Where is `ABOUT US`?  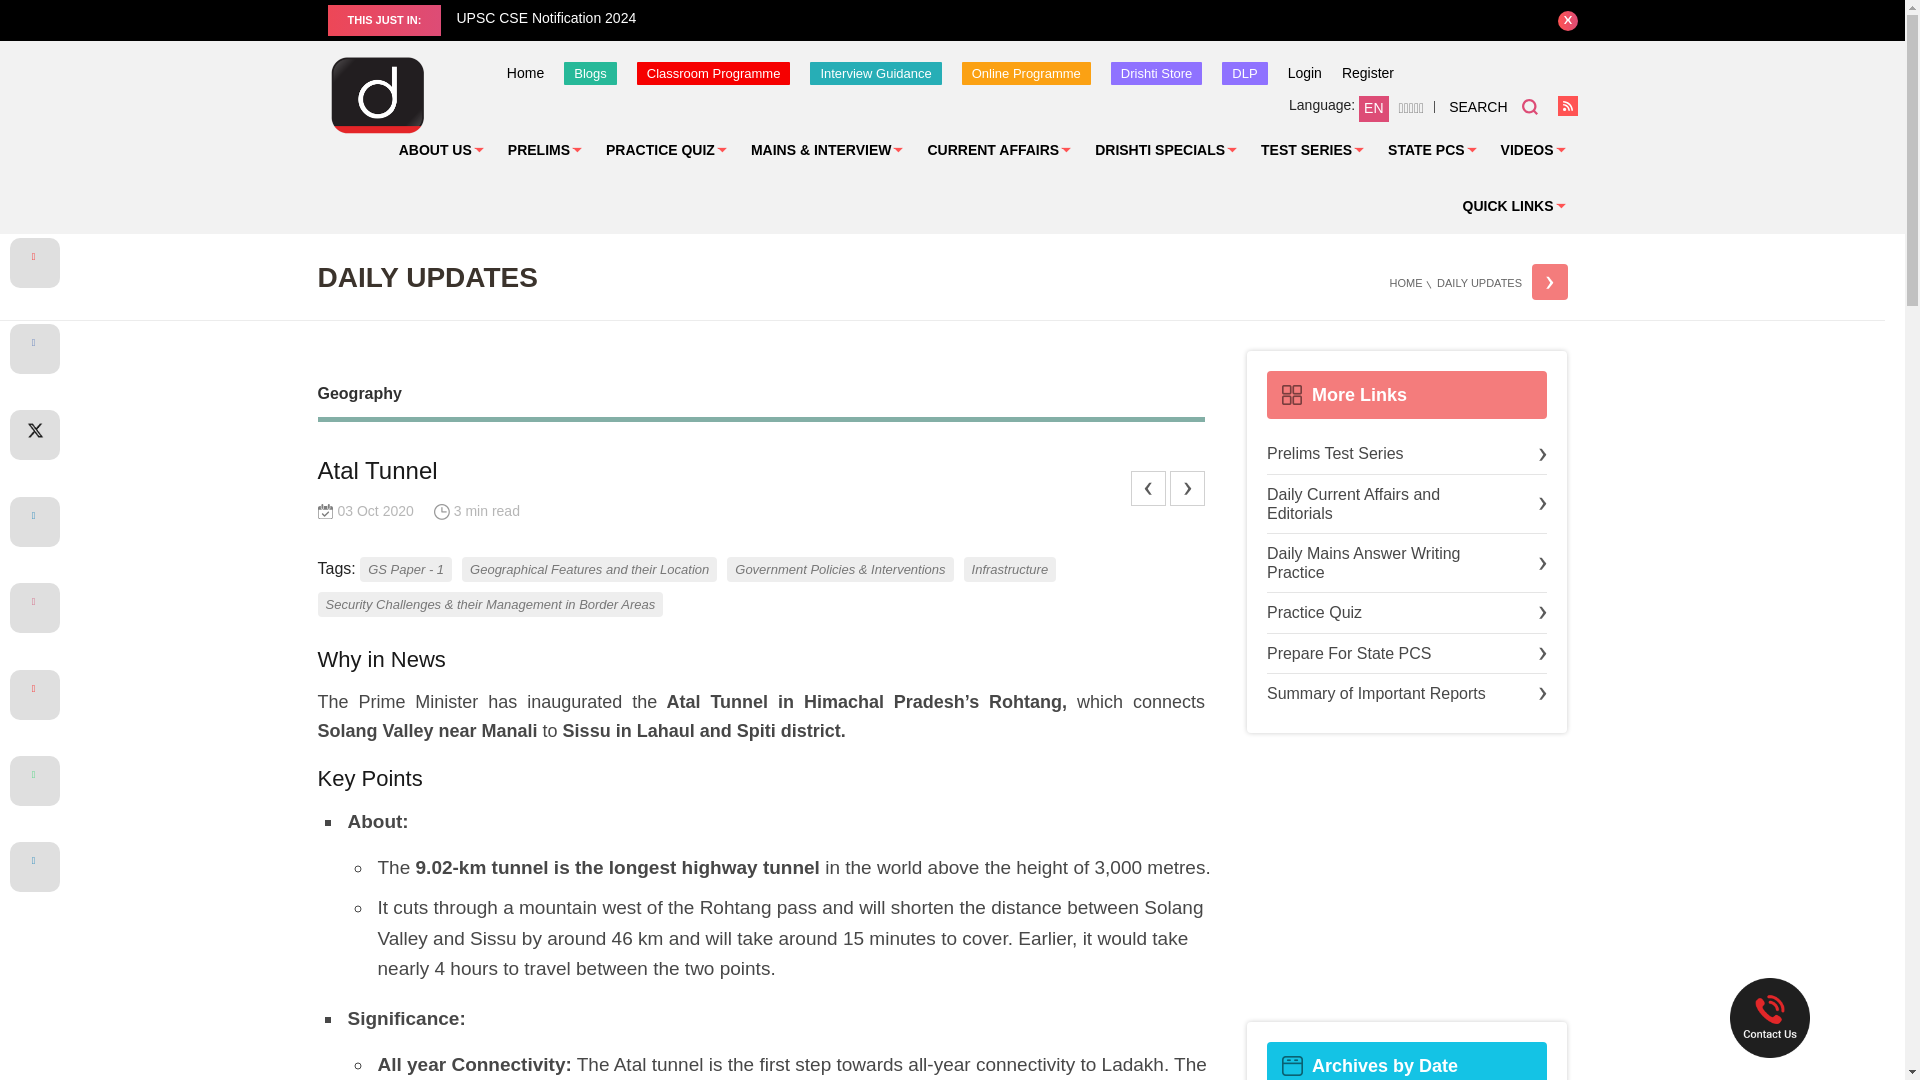
ABOUT US is located at coordinates (441, 150).